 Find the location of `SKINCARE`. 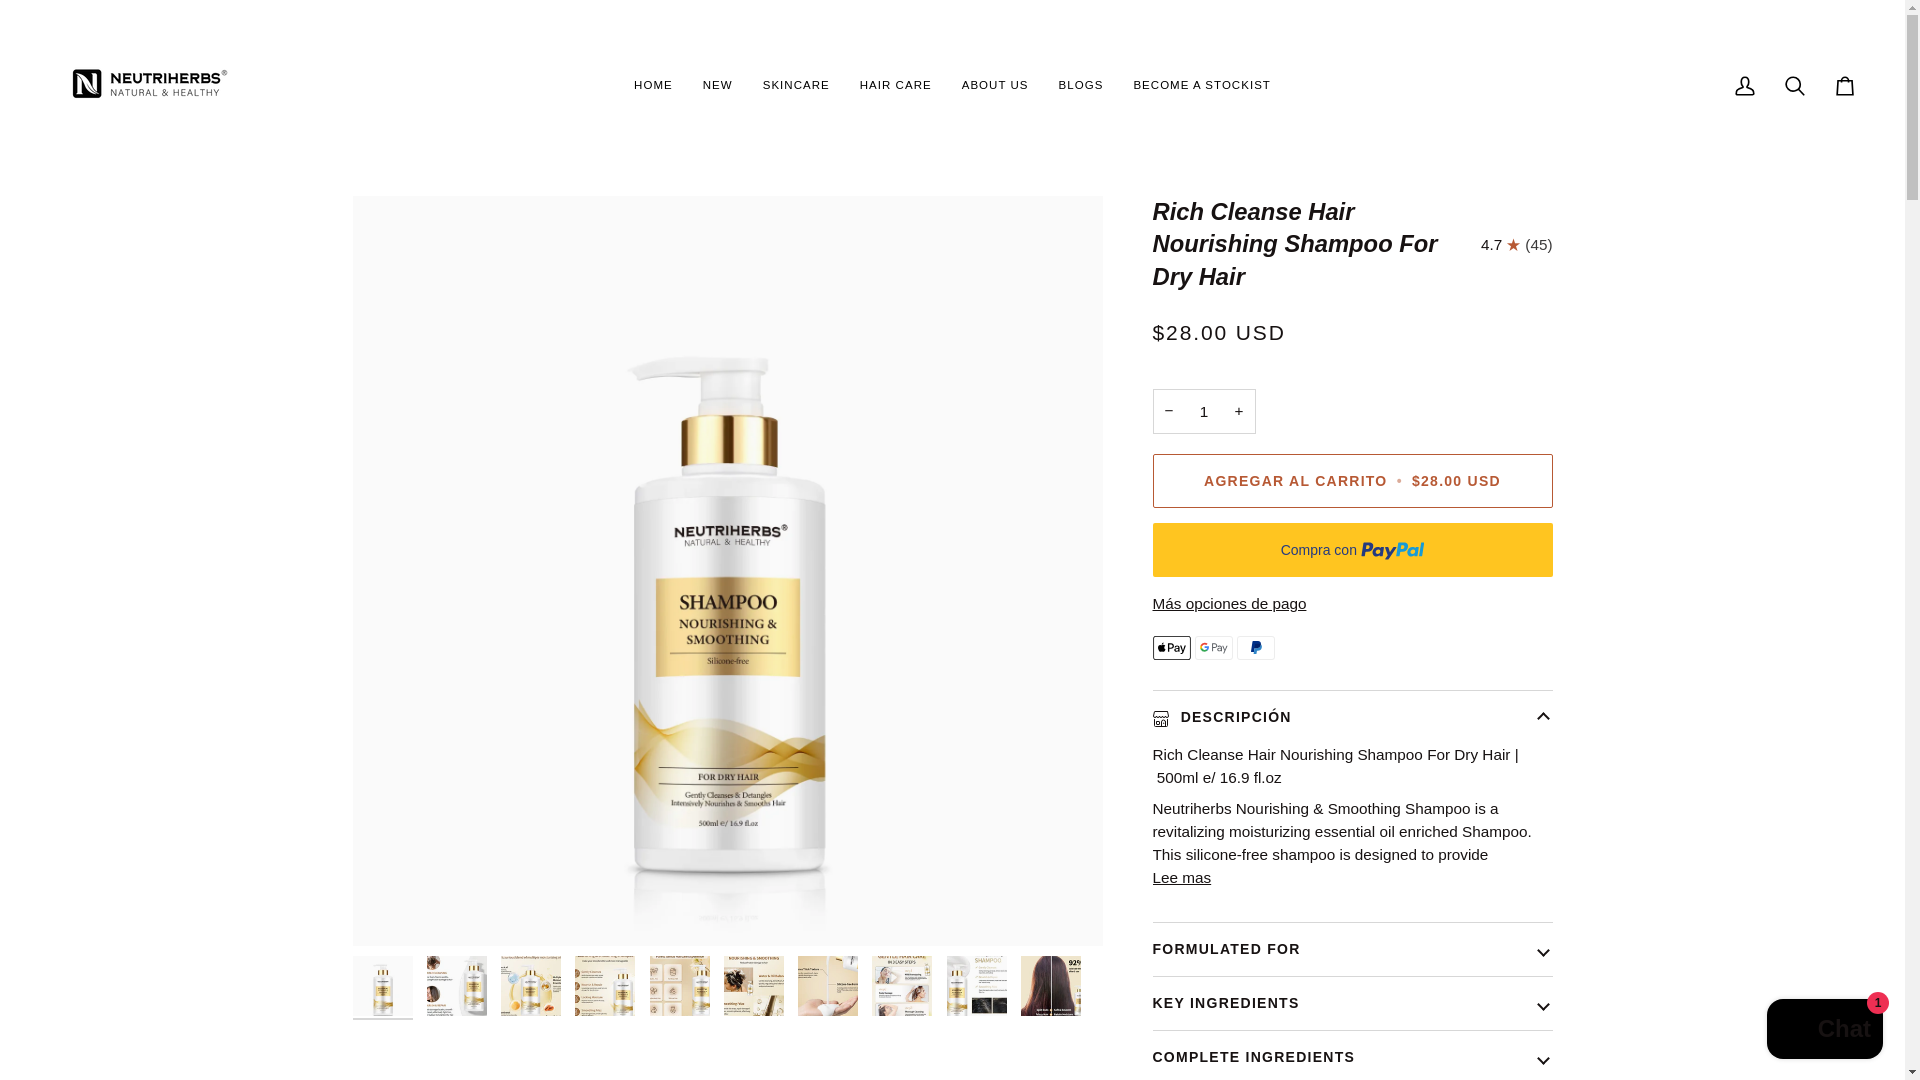

SKINCARE is located at coordinates (796, 86).